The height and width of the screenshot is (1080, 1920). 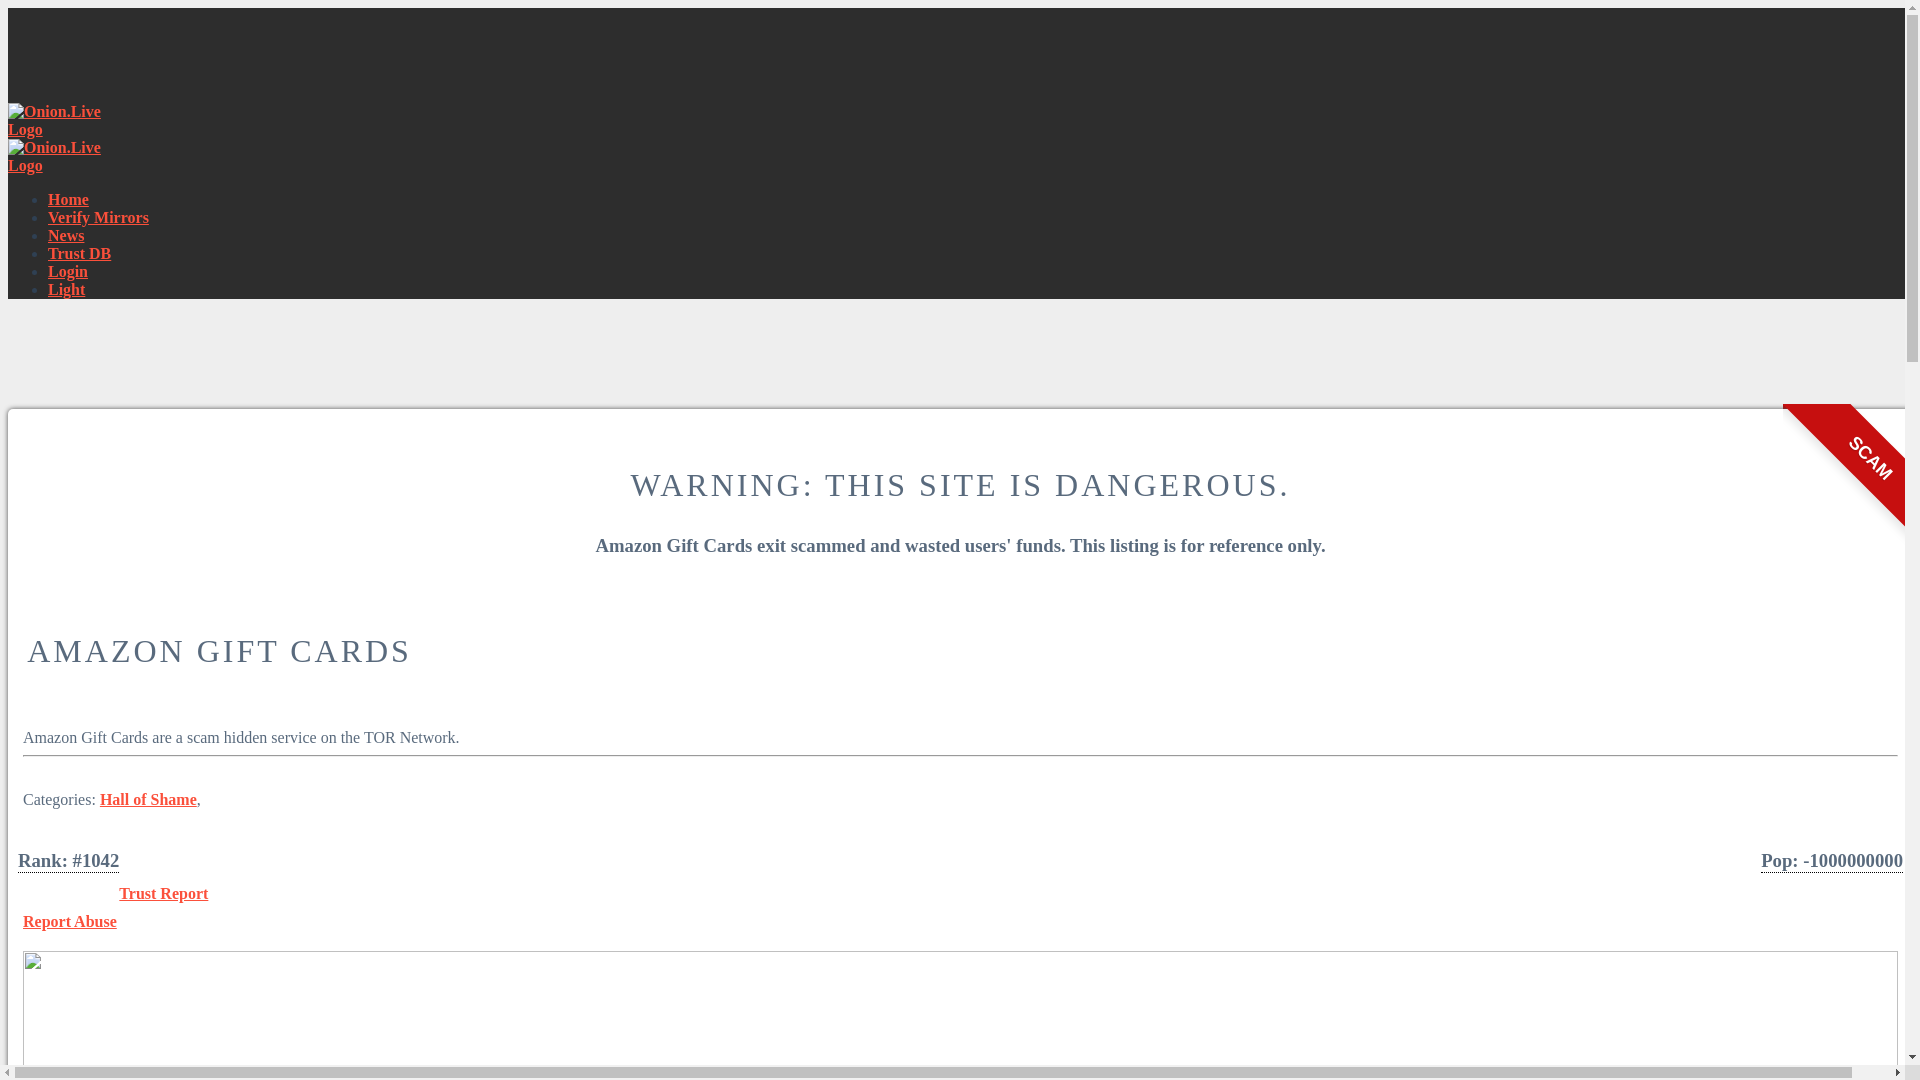 What do you see at coordinates (163, 892) in the screenshot?
I see `Trust Report` at bounding box center [163, 892].